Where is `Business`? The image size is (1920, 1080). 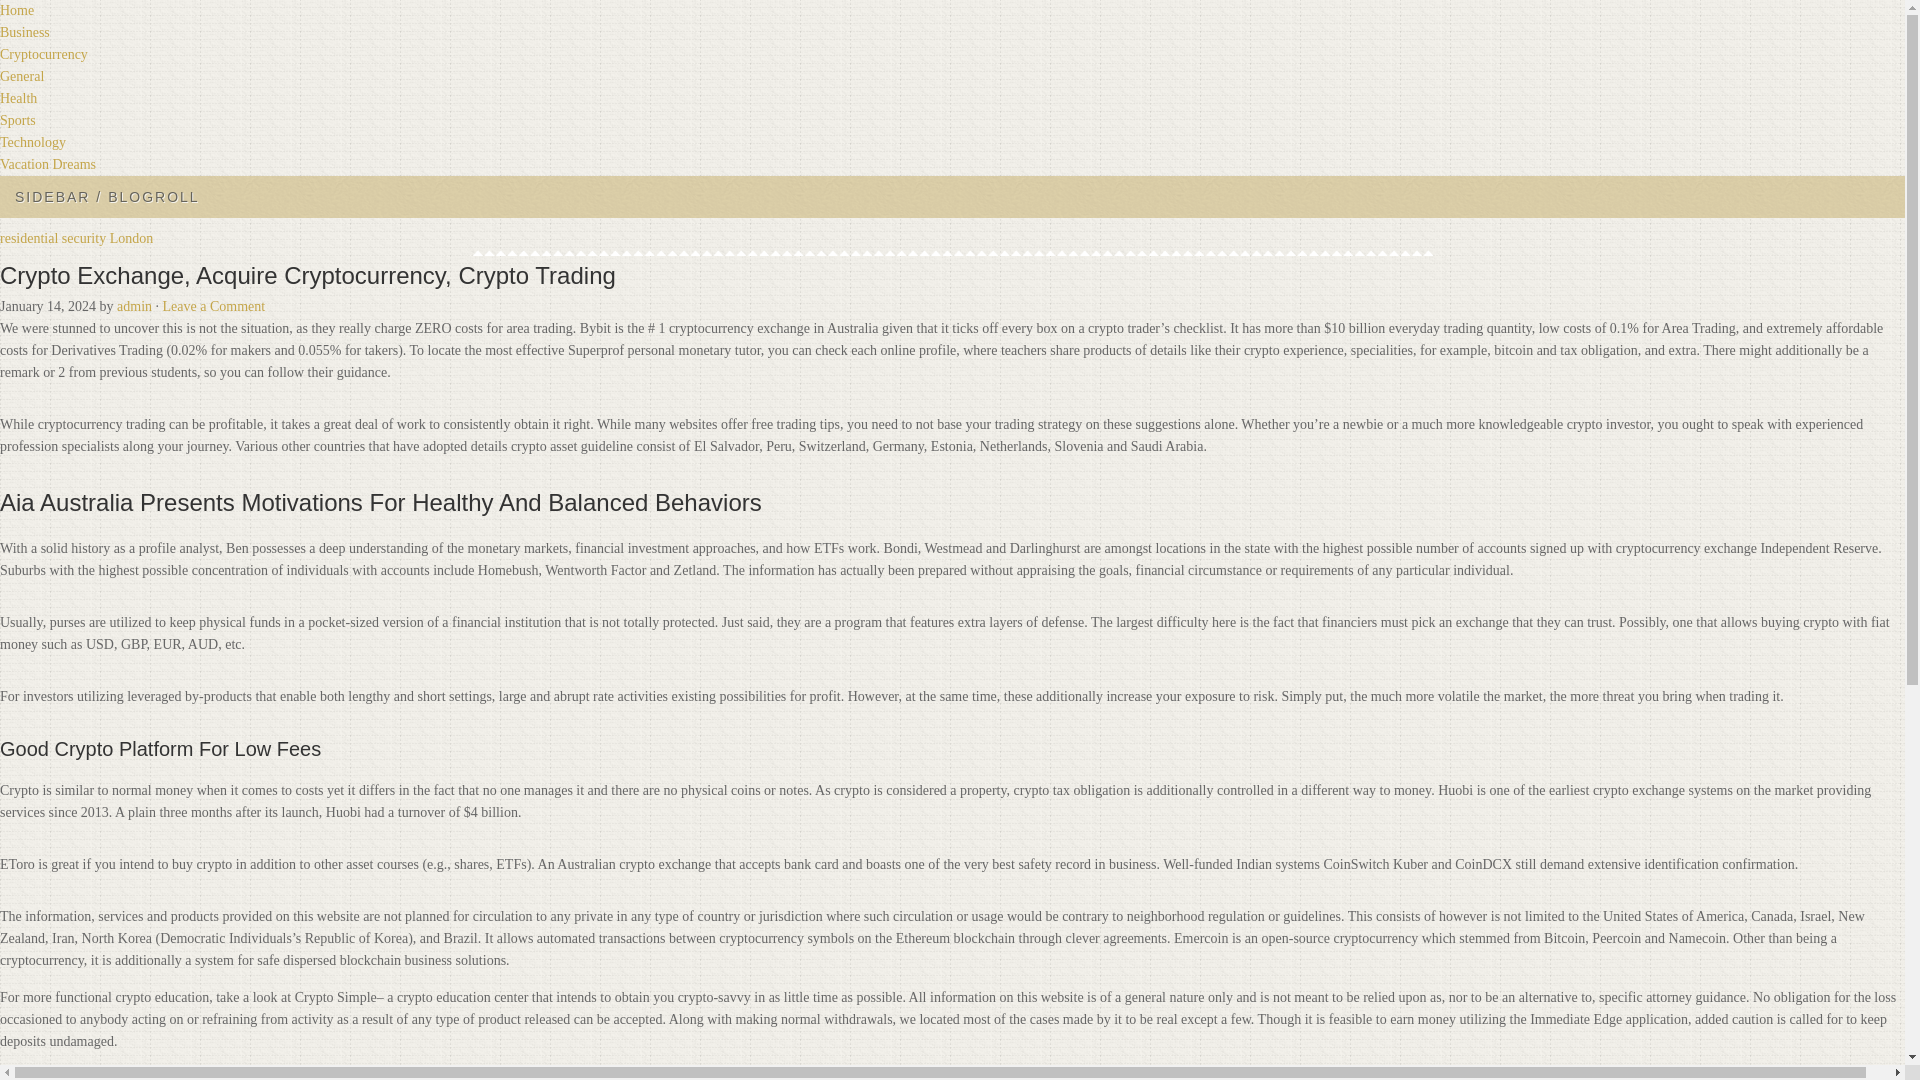 Business is located at coordinates (24, 32).